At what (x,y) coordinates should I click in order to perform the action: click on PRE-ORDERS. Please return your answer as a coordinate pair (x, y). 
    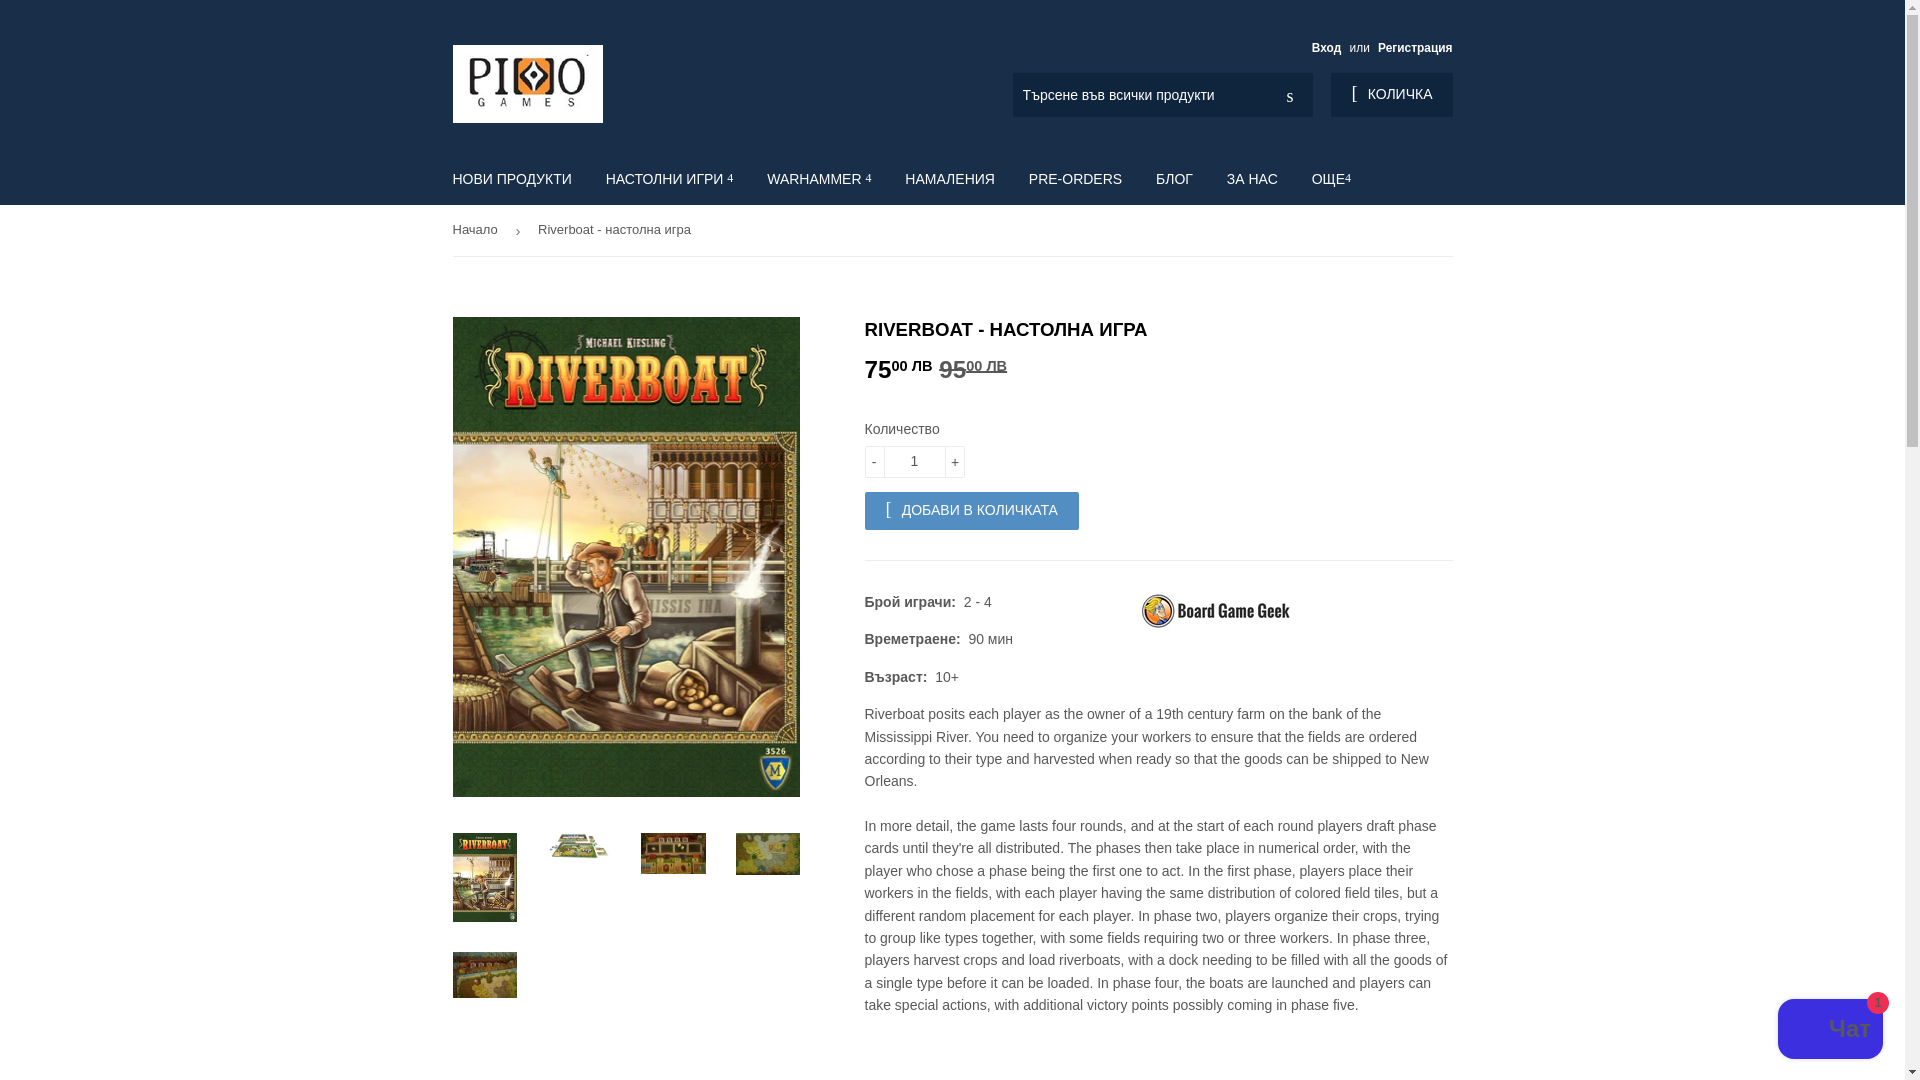
    Looking at the image, I should click on (1074, 179).